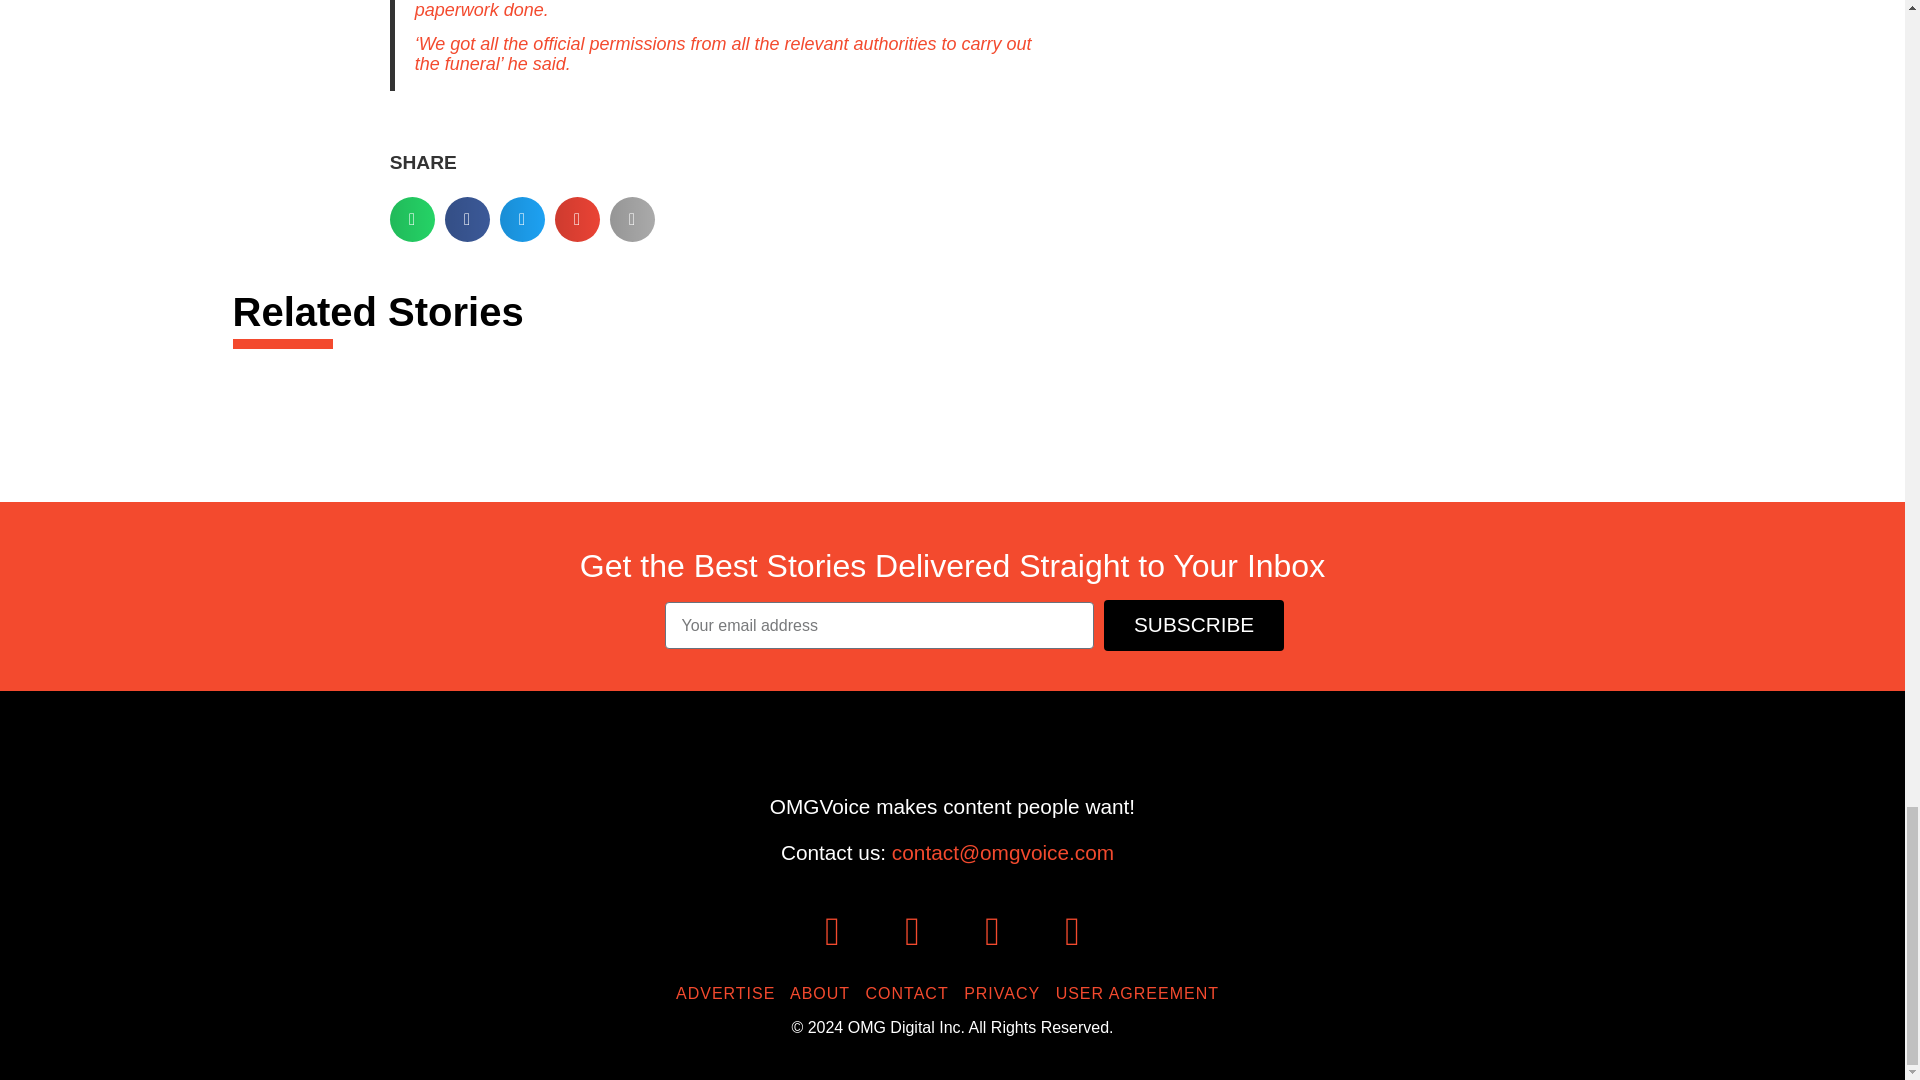 The width and height of the screenshot is (1920, 1080). What do you see at coordinates (1006, 993) in the screenshot?
I see `PRIVACY` at bounding box center [1006, 993].